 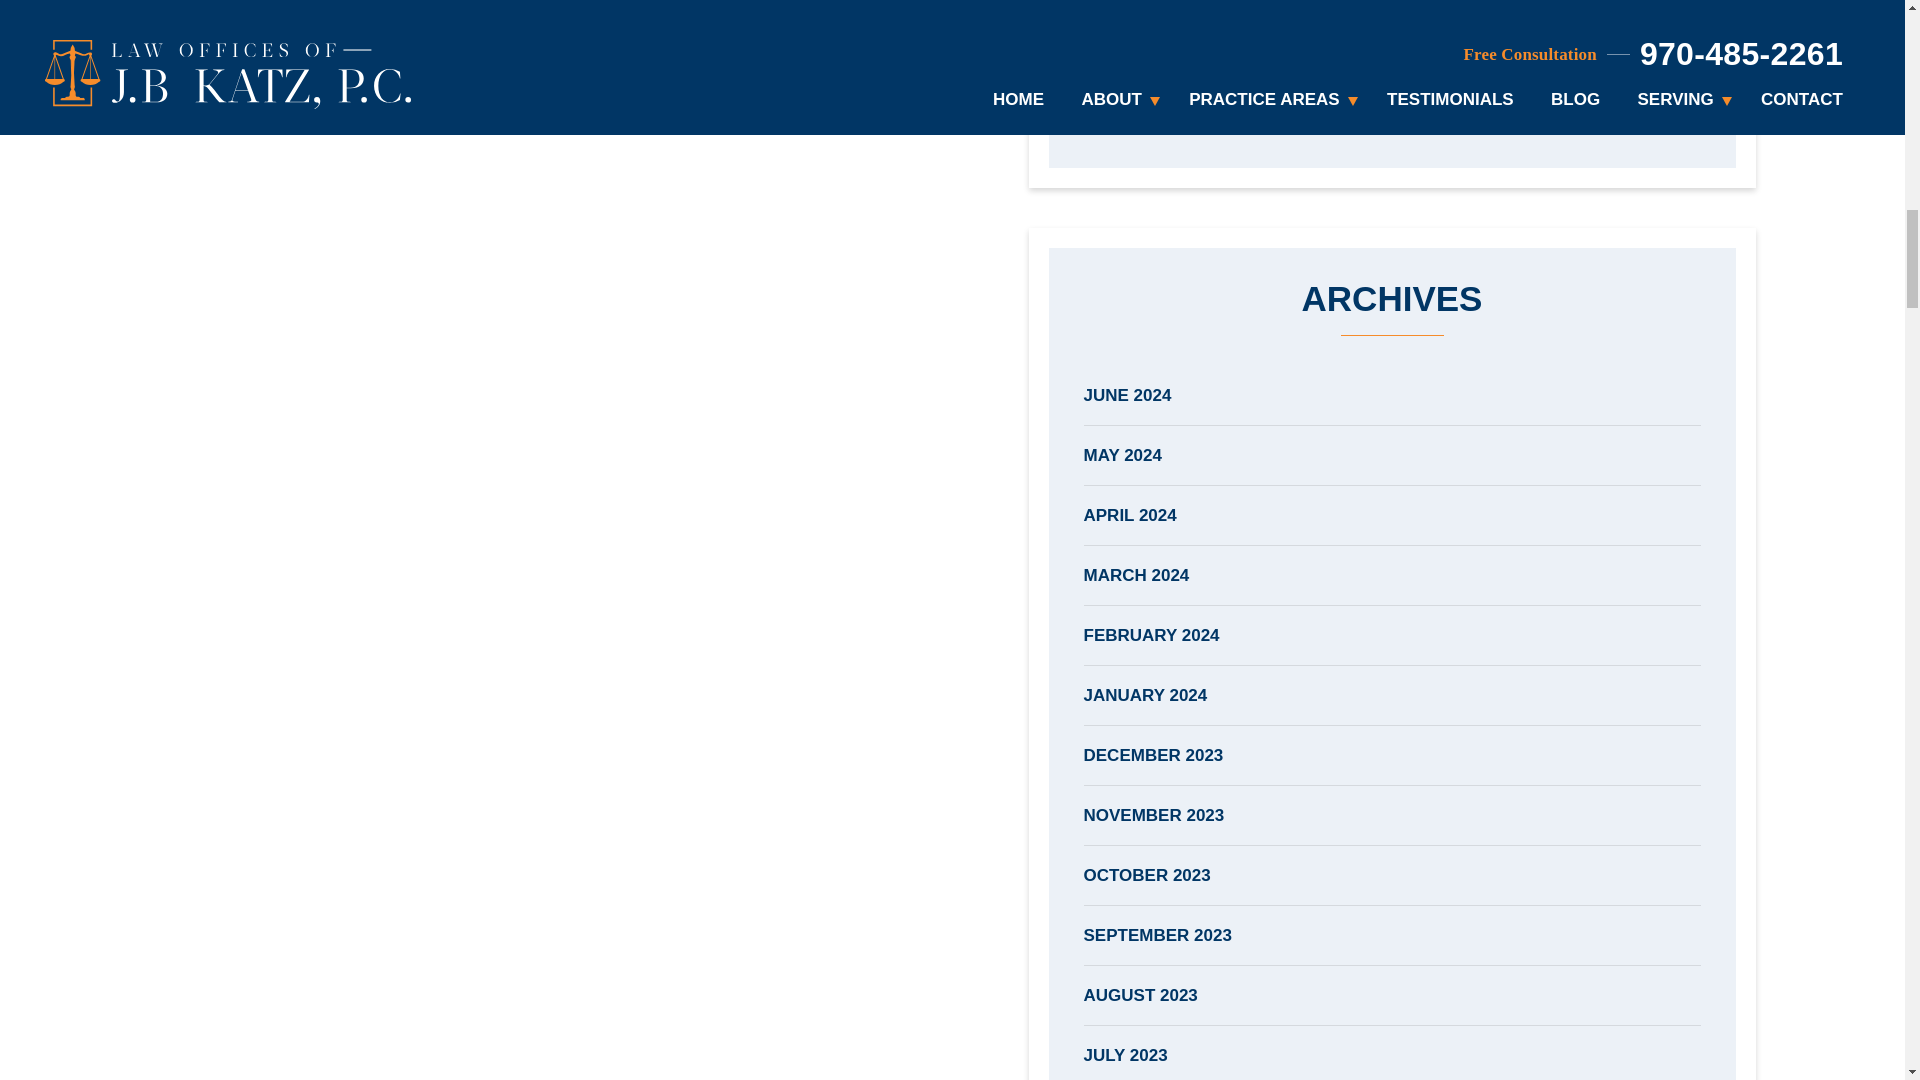 I want to click on JUNE 2024, so click(x=1392, y=395).